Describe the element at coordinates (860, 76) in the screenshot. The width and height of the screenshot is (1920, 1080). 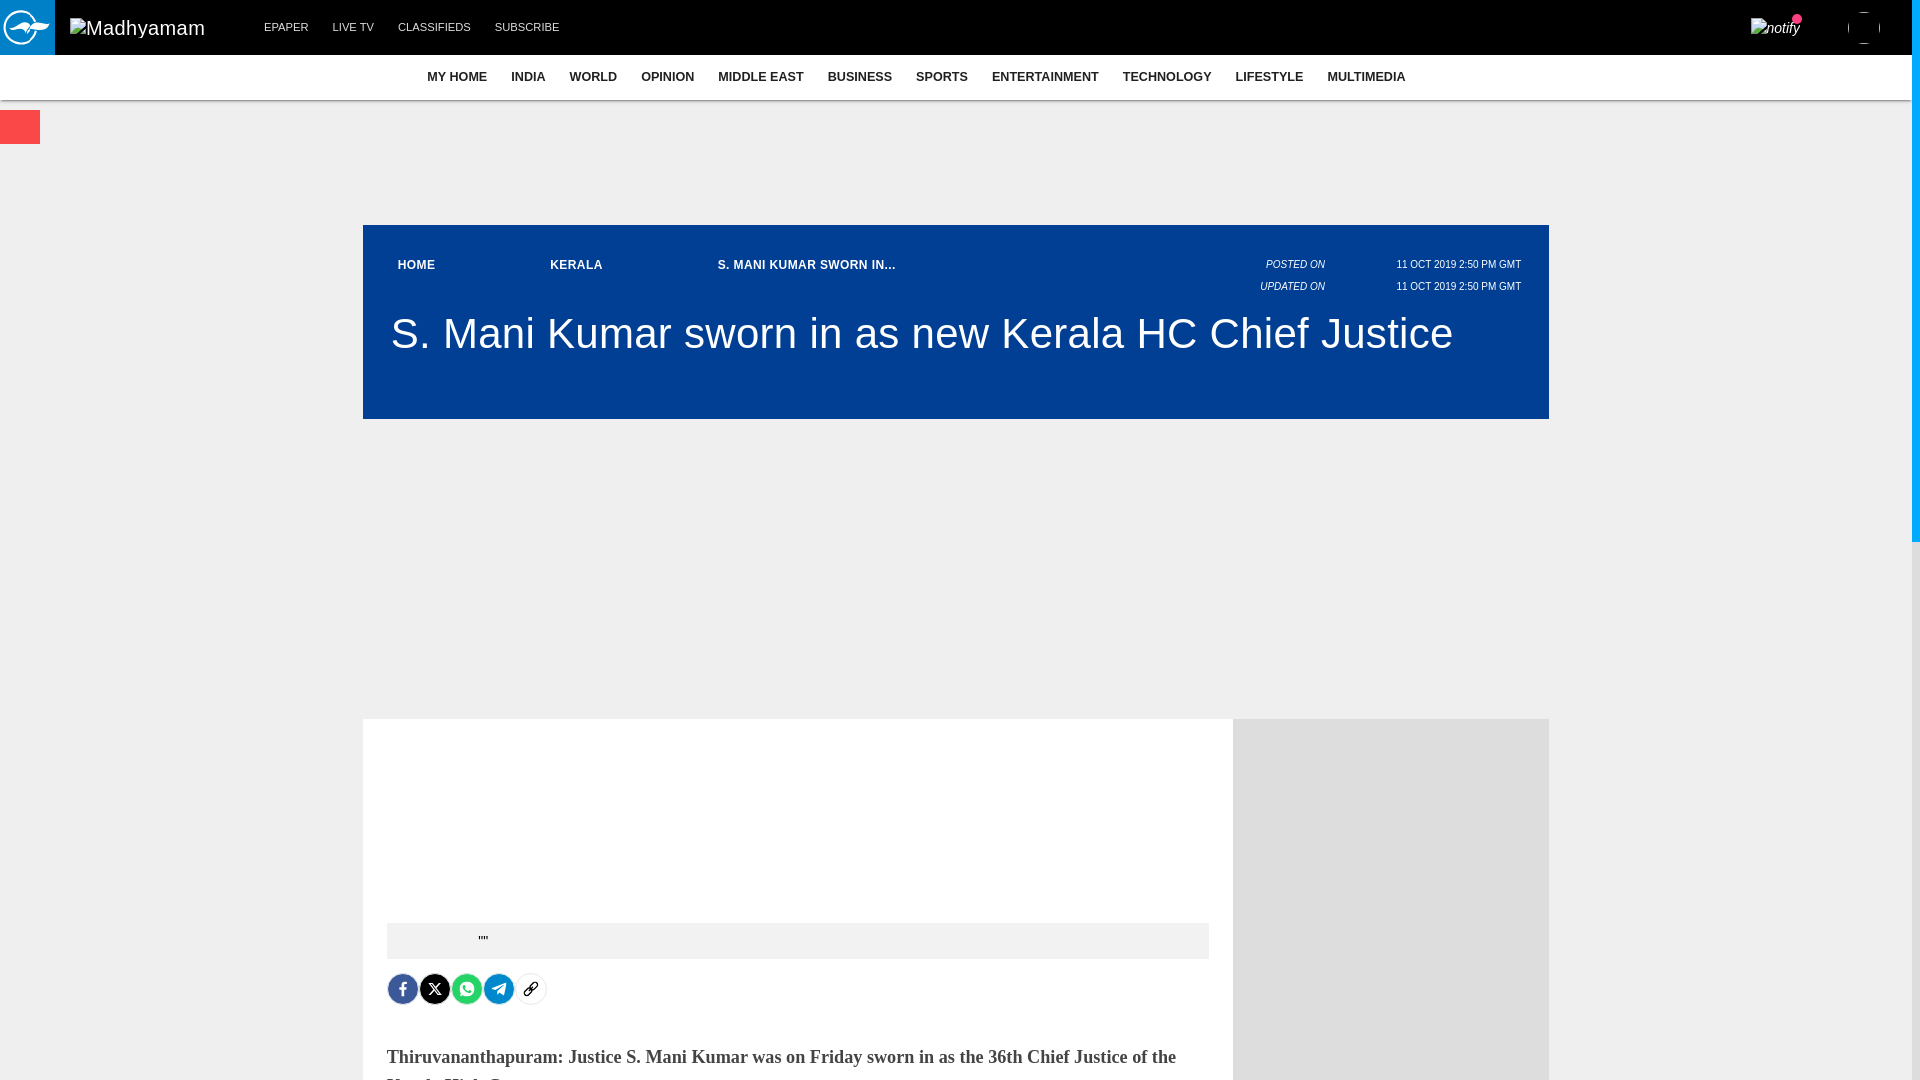
I see `BUSINESS` at that location.